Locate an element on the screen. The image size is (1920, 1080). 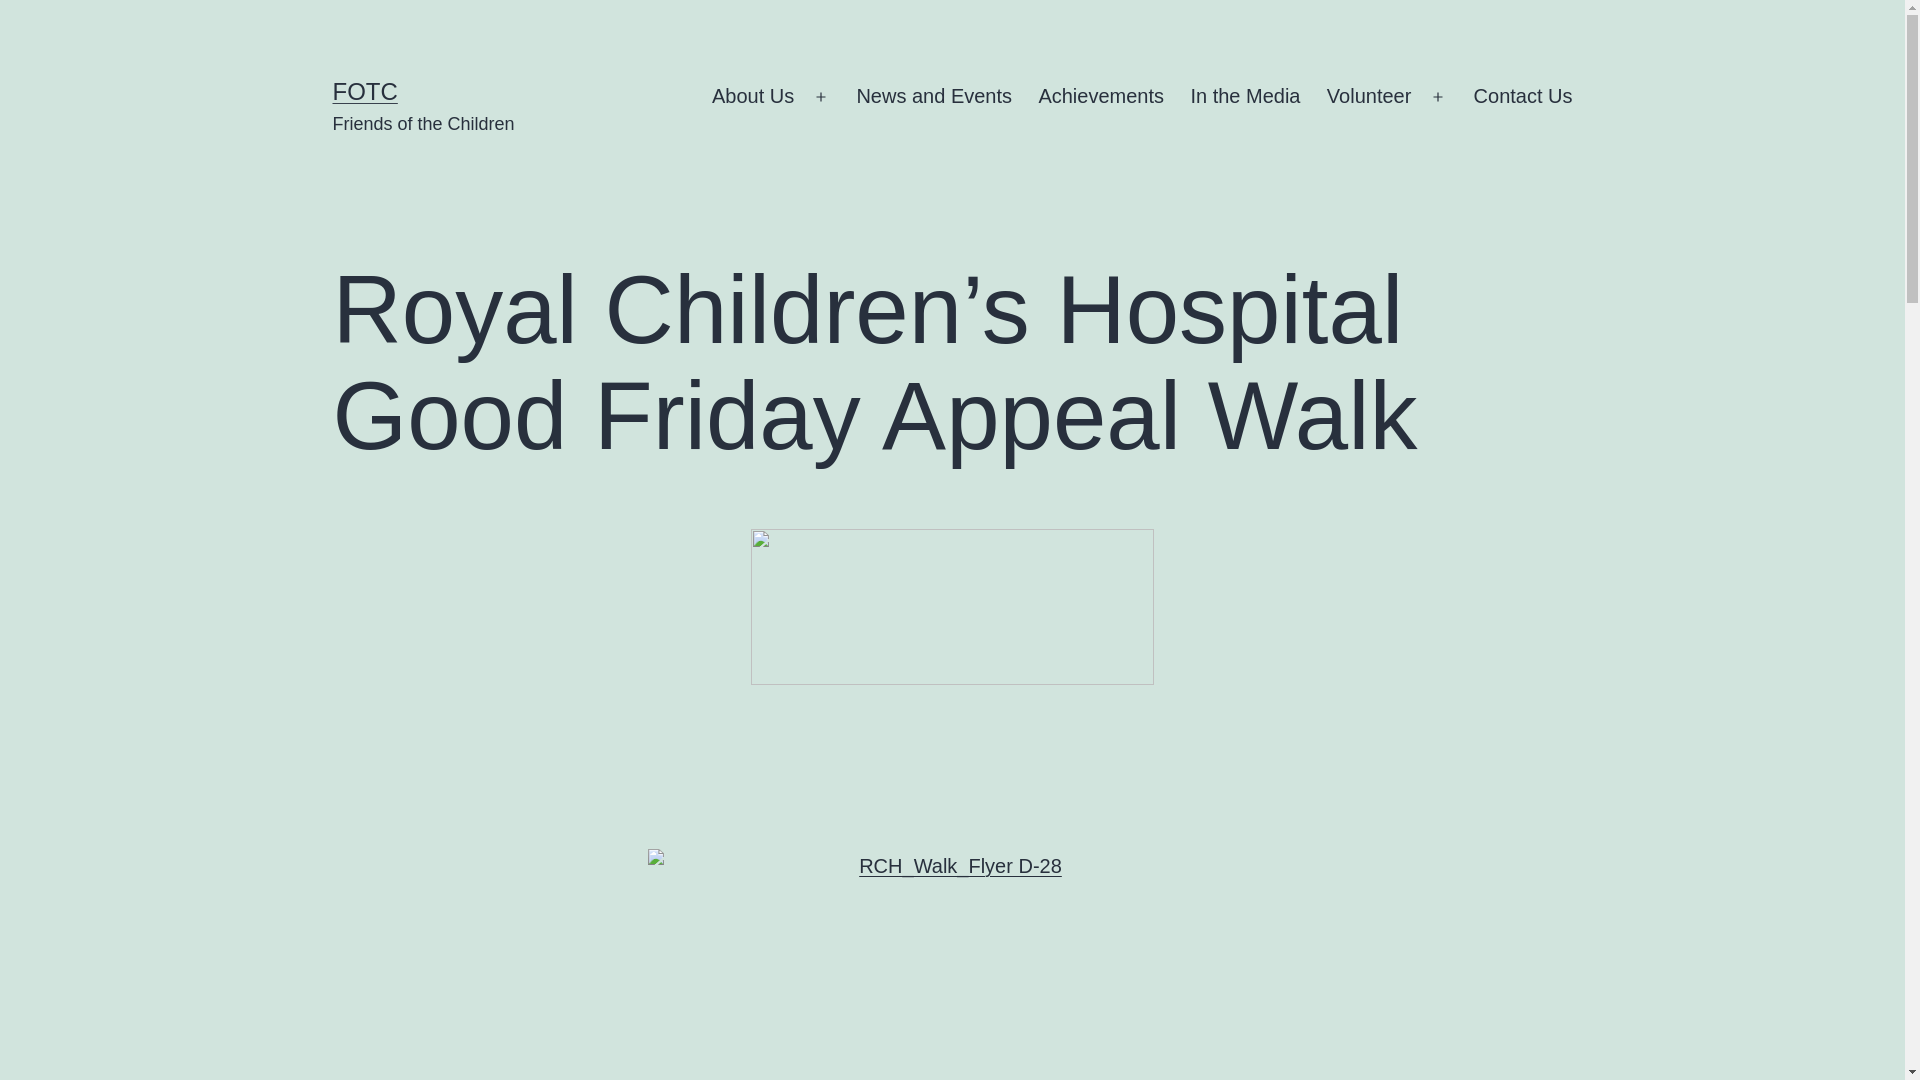
Volunteer is located at coordinates (1370, 97).